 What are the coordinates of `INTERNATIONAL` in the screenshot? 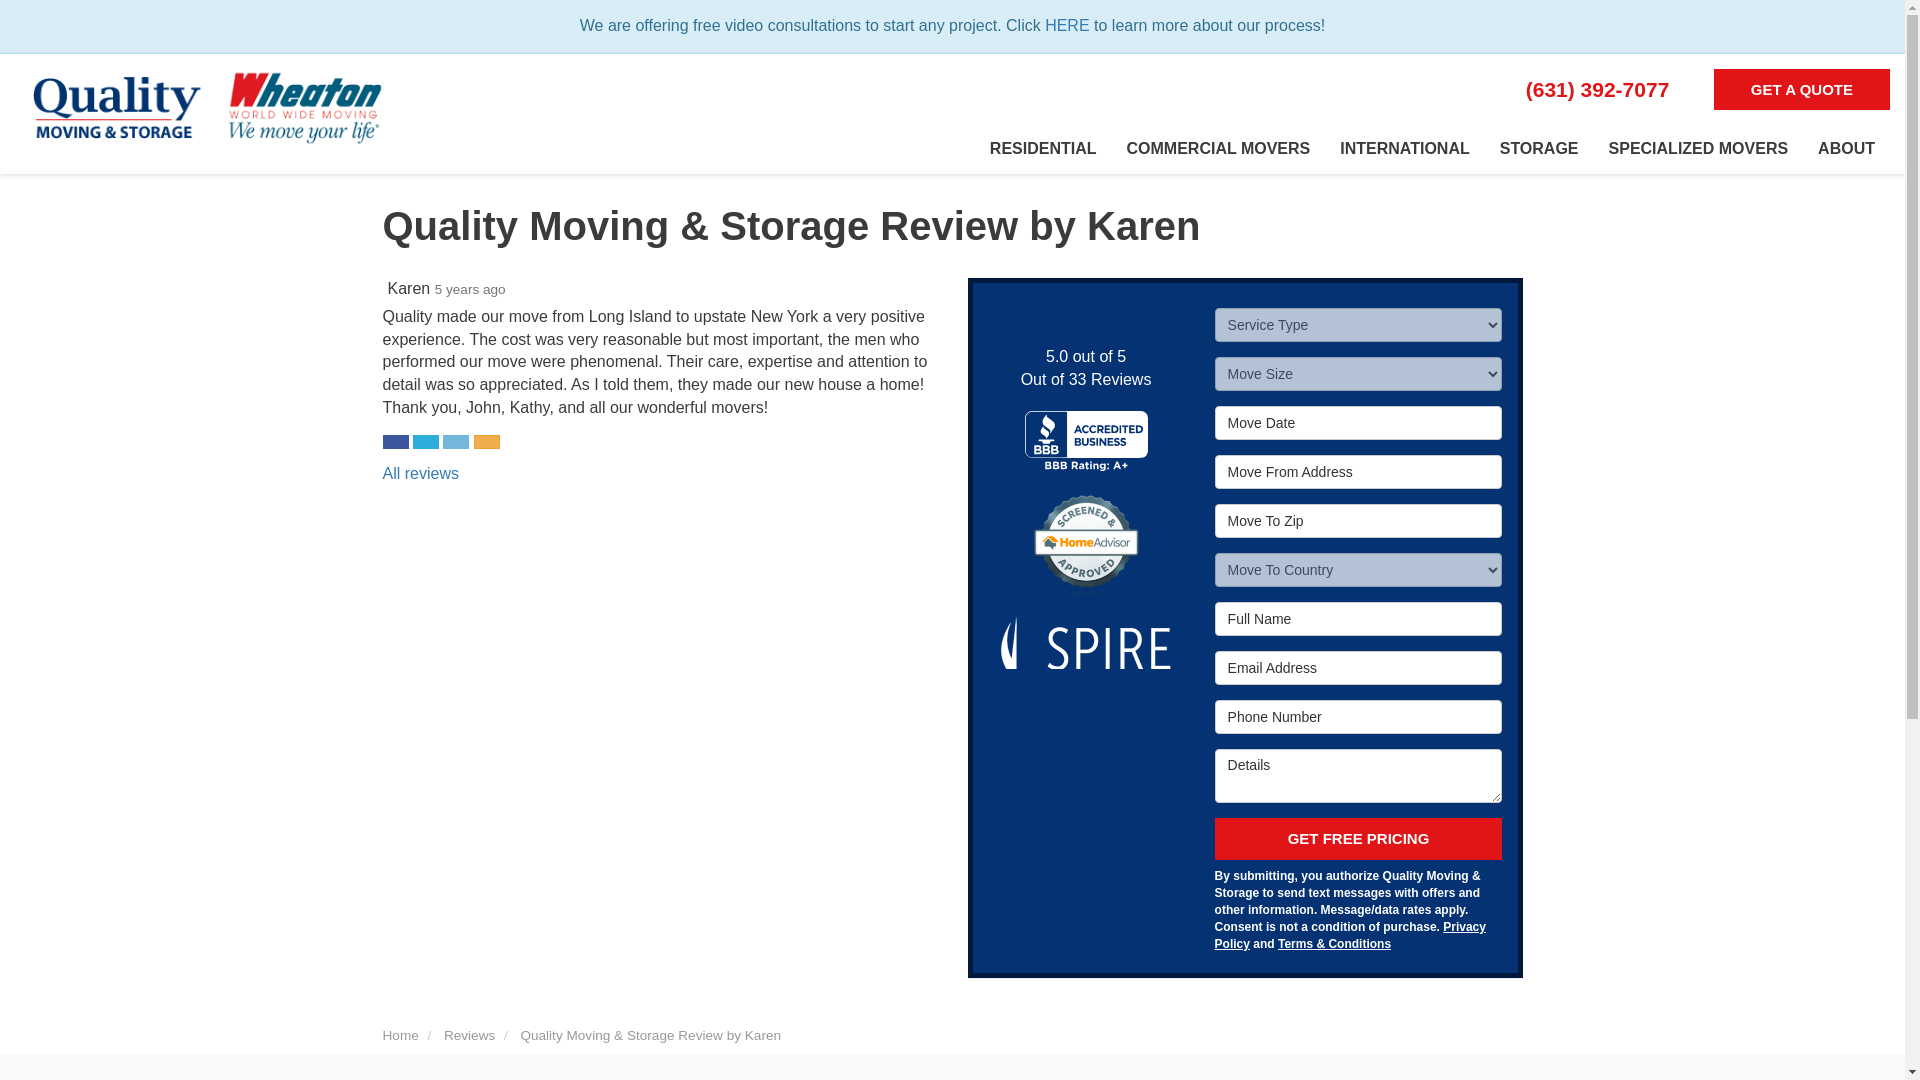 It's located at (1404, 148).